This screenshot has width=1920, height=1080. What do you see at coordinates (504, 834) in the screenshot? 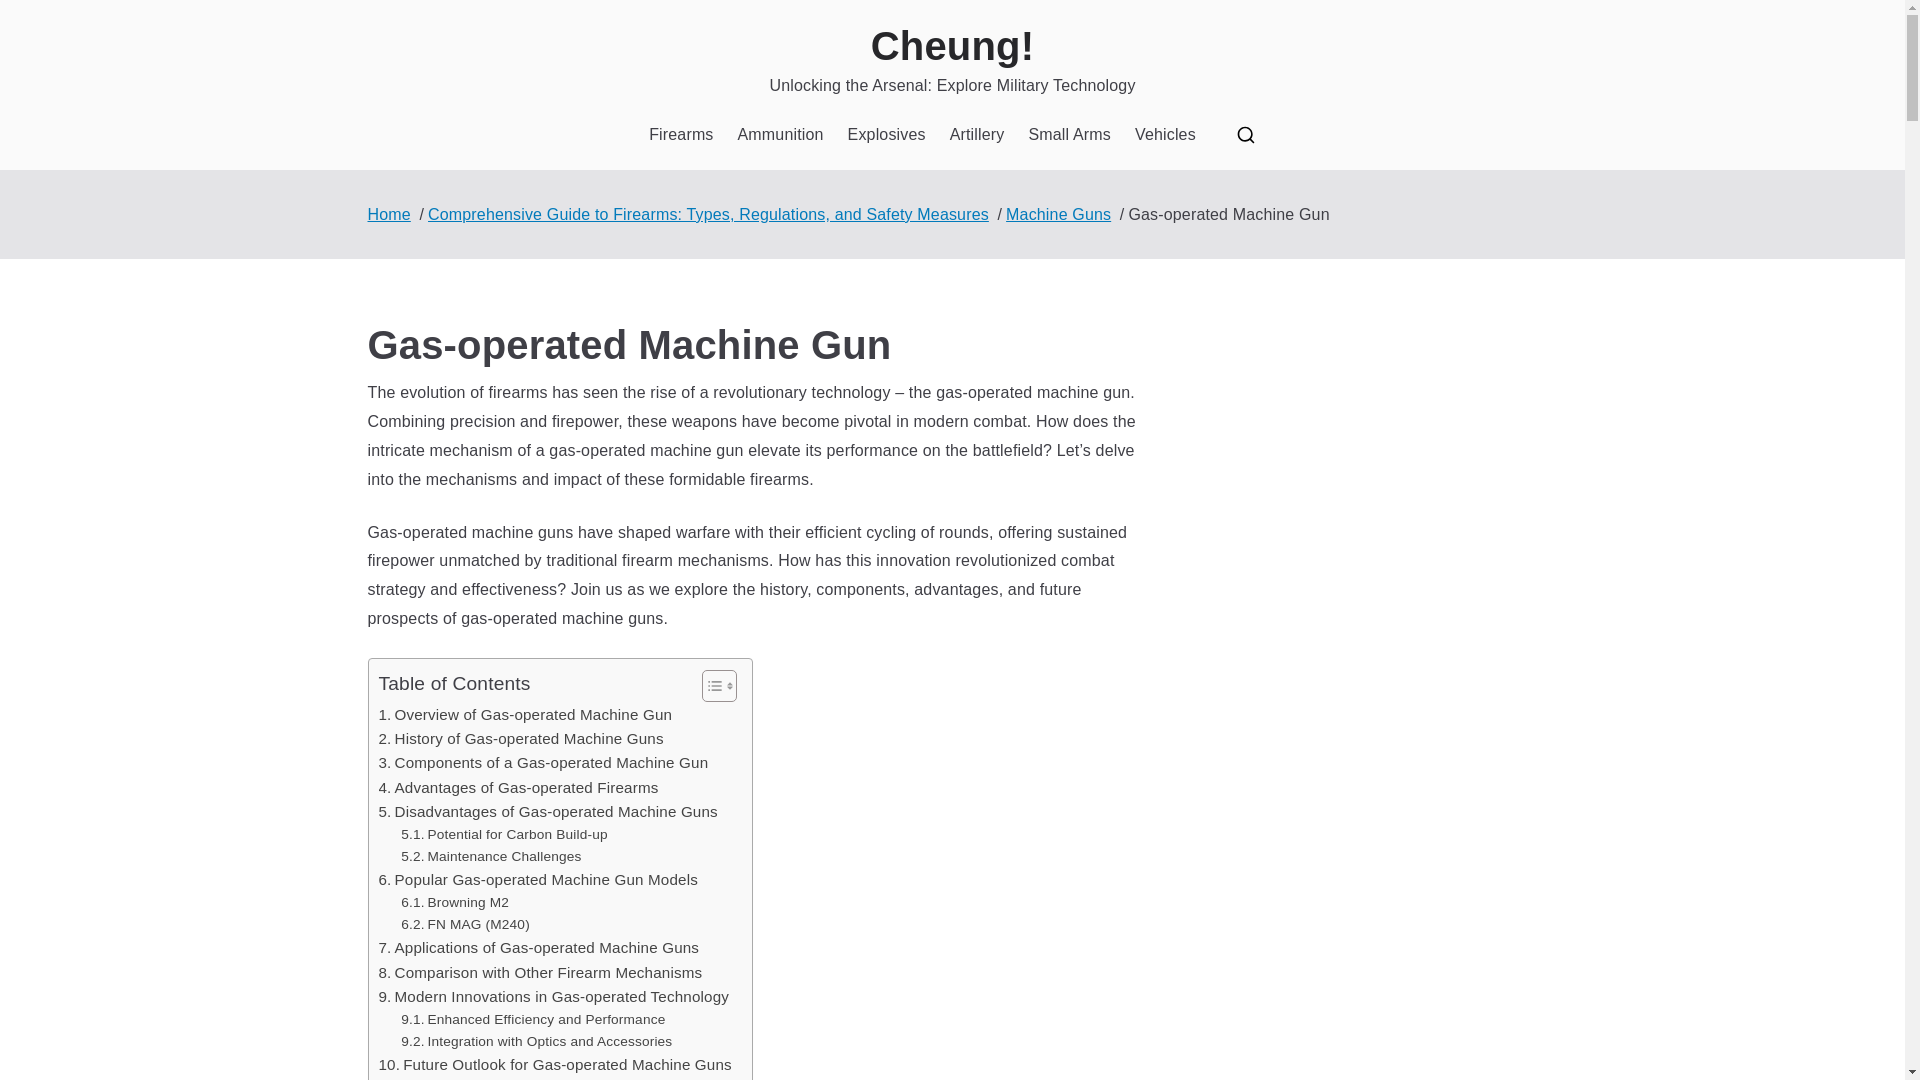
I see `Potential for Carbon Build-up` at bounding box center [504, 834].